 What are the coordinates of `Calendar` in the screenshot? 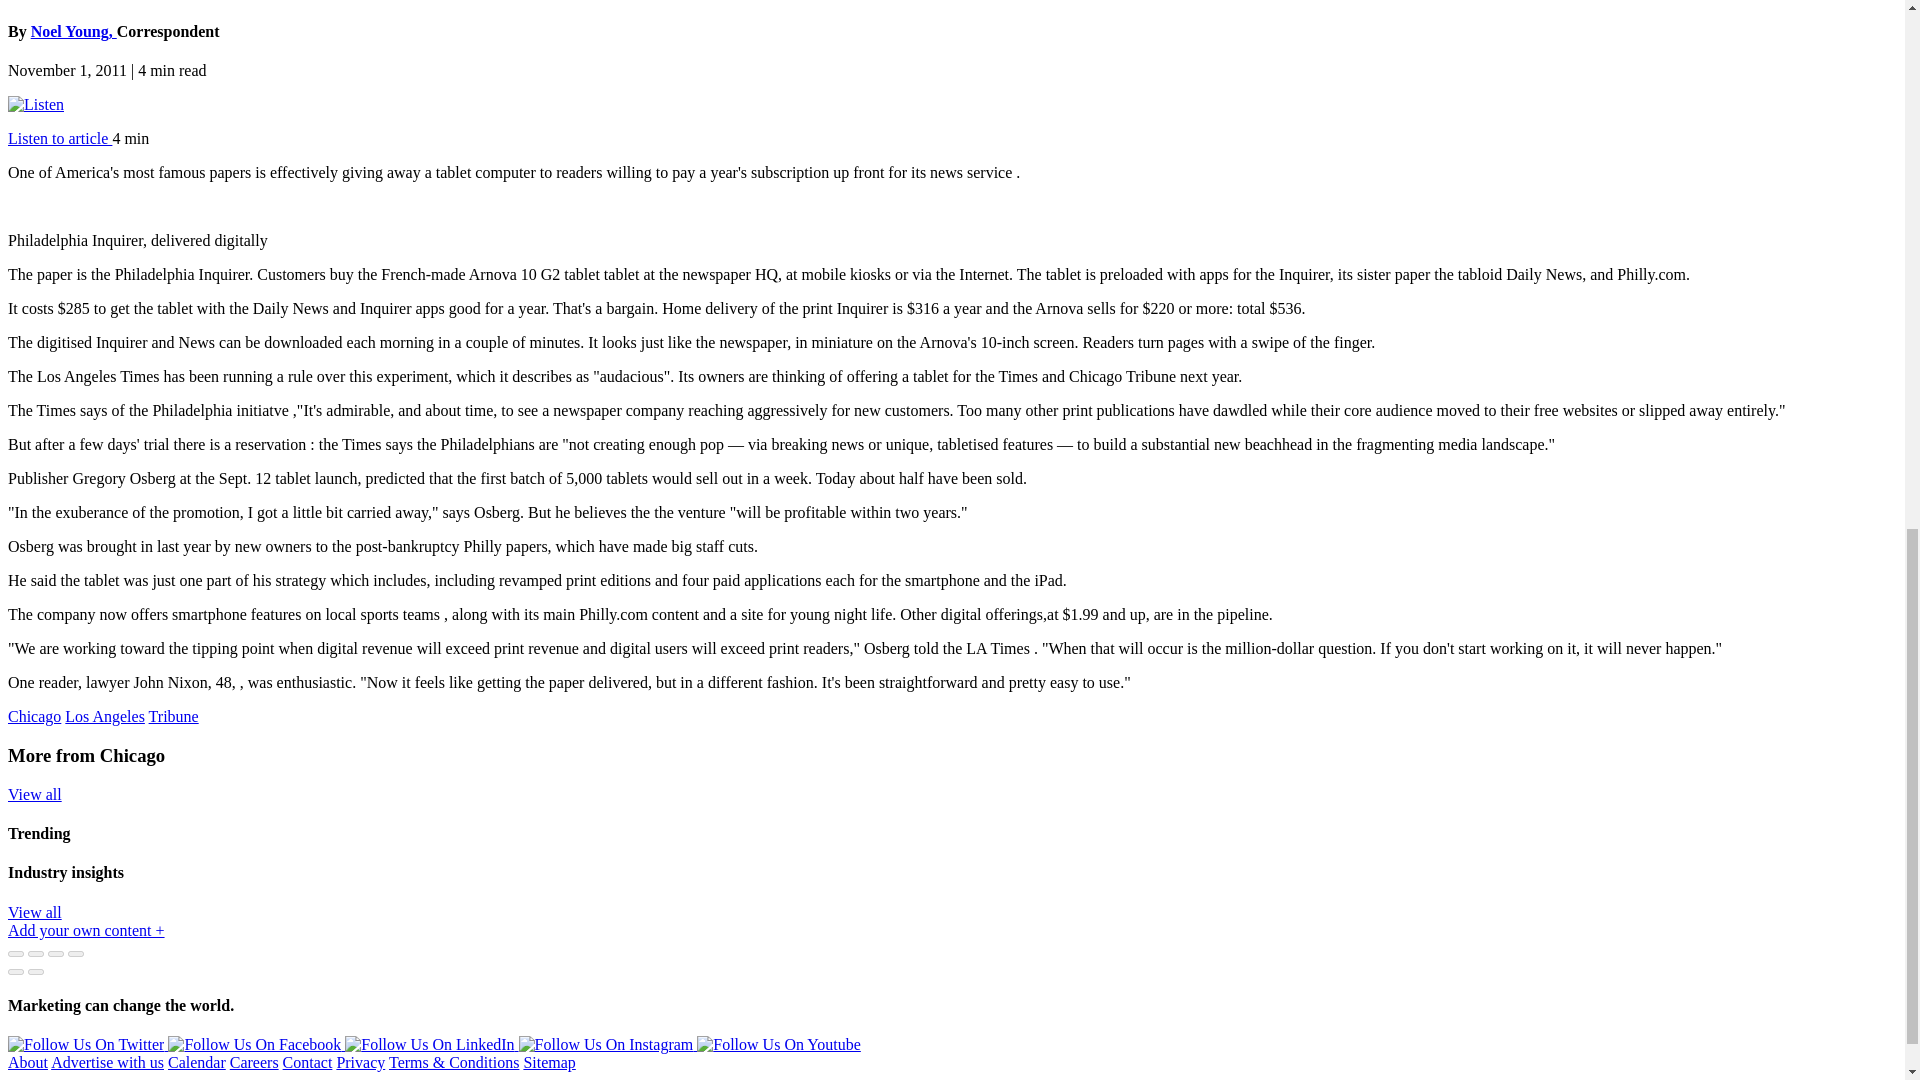 It's located at (197, 1062).